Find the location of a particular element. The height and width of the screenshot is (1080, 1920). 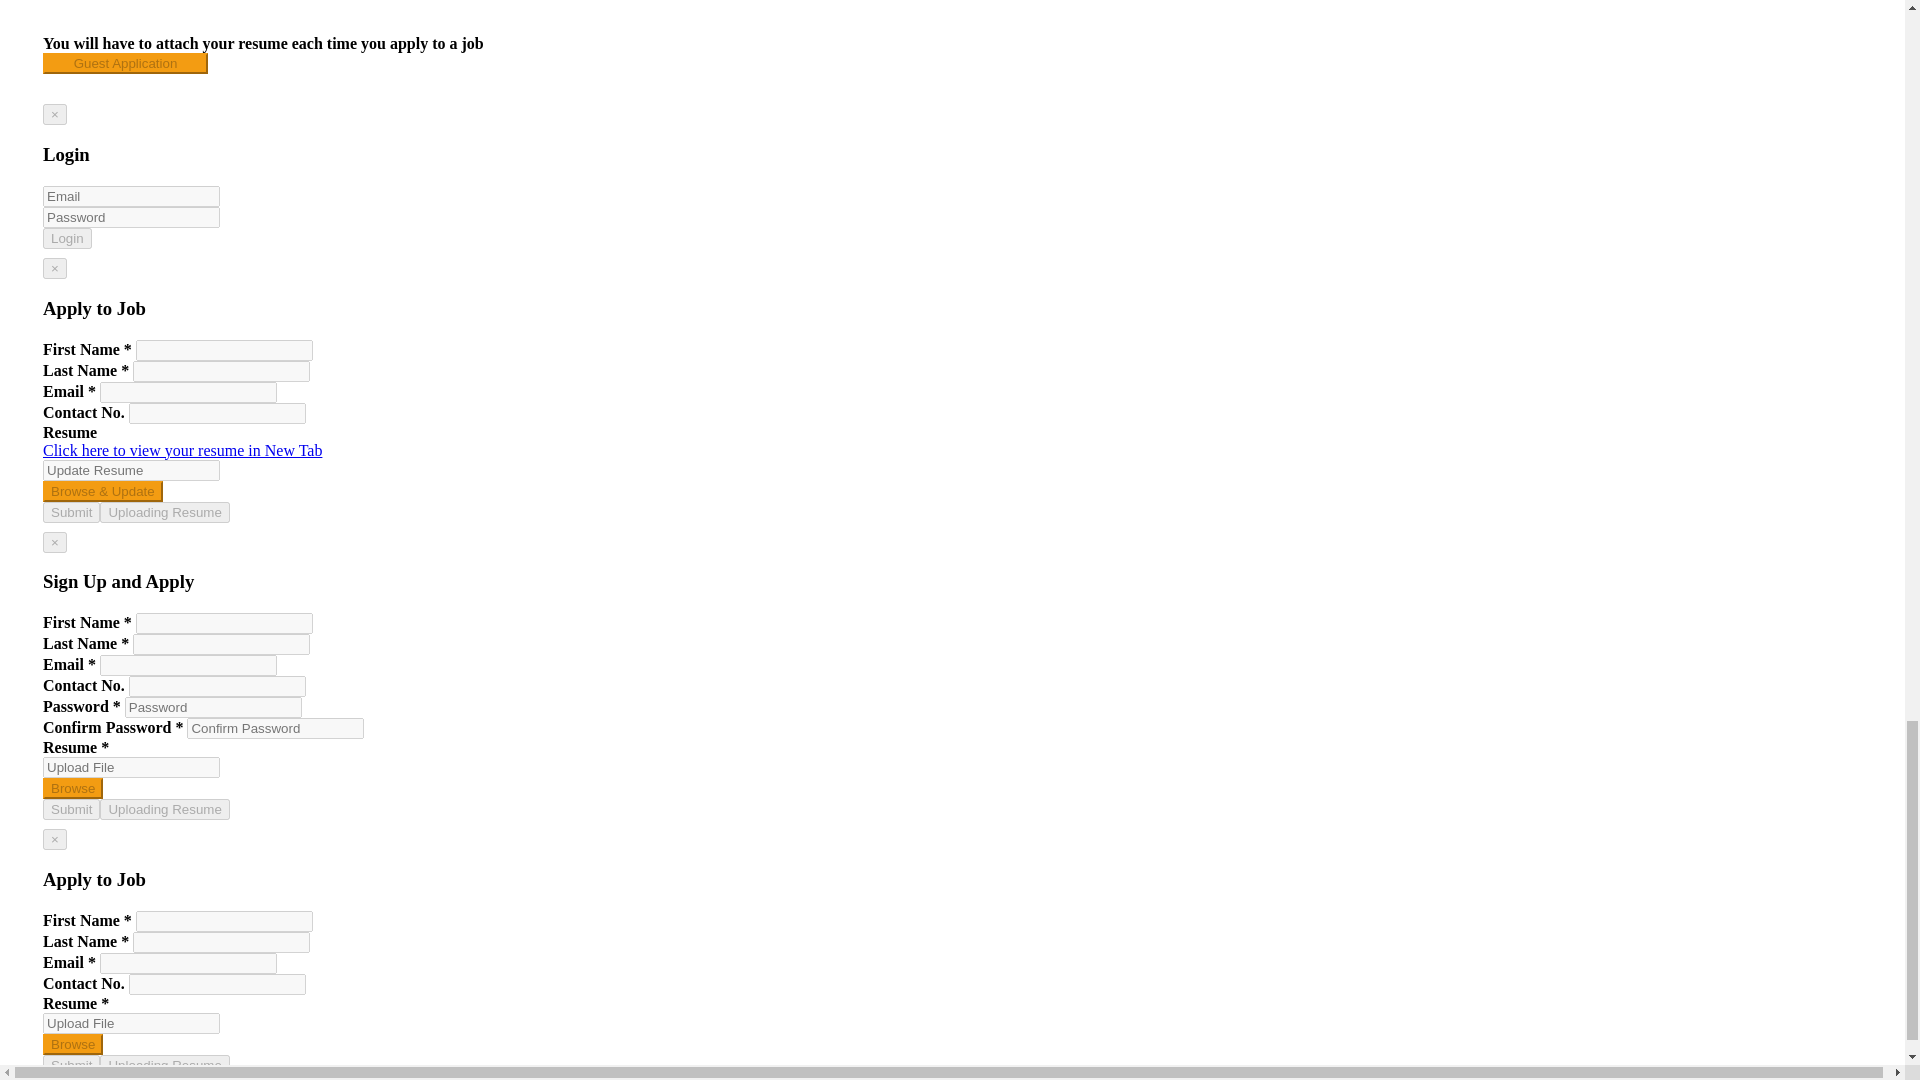

Uploading Resume is located at coordinates (164, 512).